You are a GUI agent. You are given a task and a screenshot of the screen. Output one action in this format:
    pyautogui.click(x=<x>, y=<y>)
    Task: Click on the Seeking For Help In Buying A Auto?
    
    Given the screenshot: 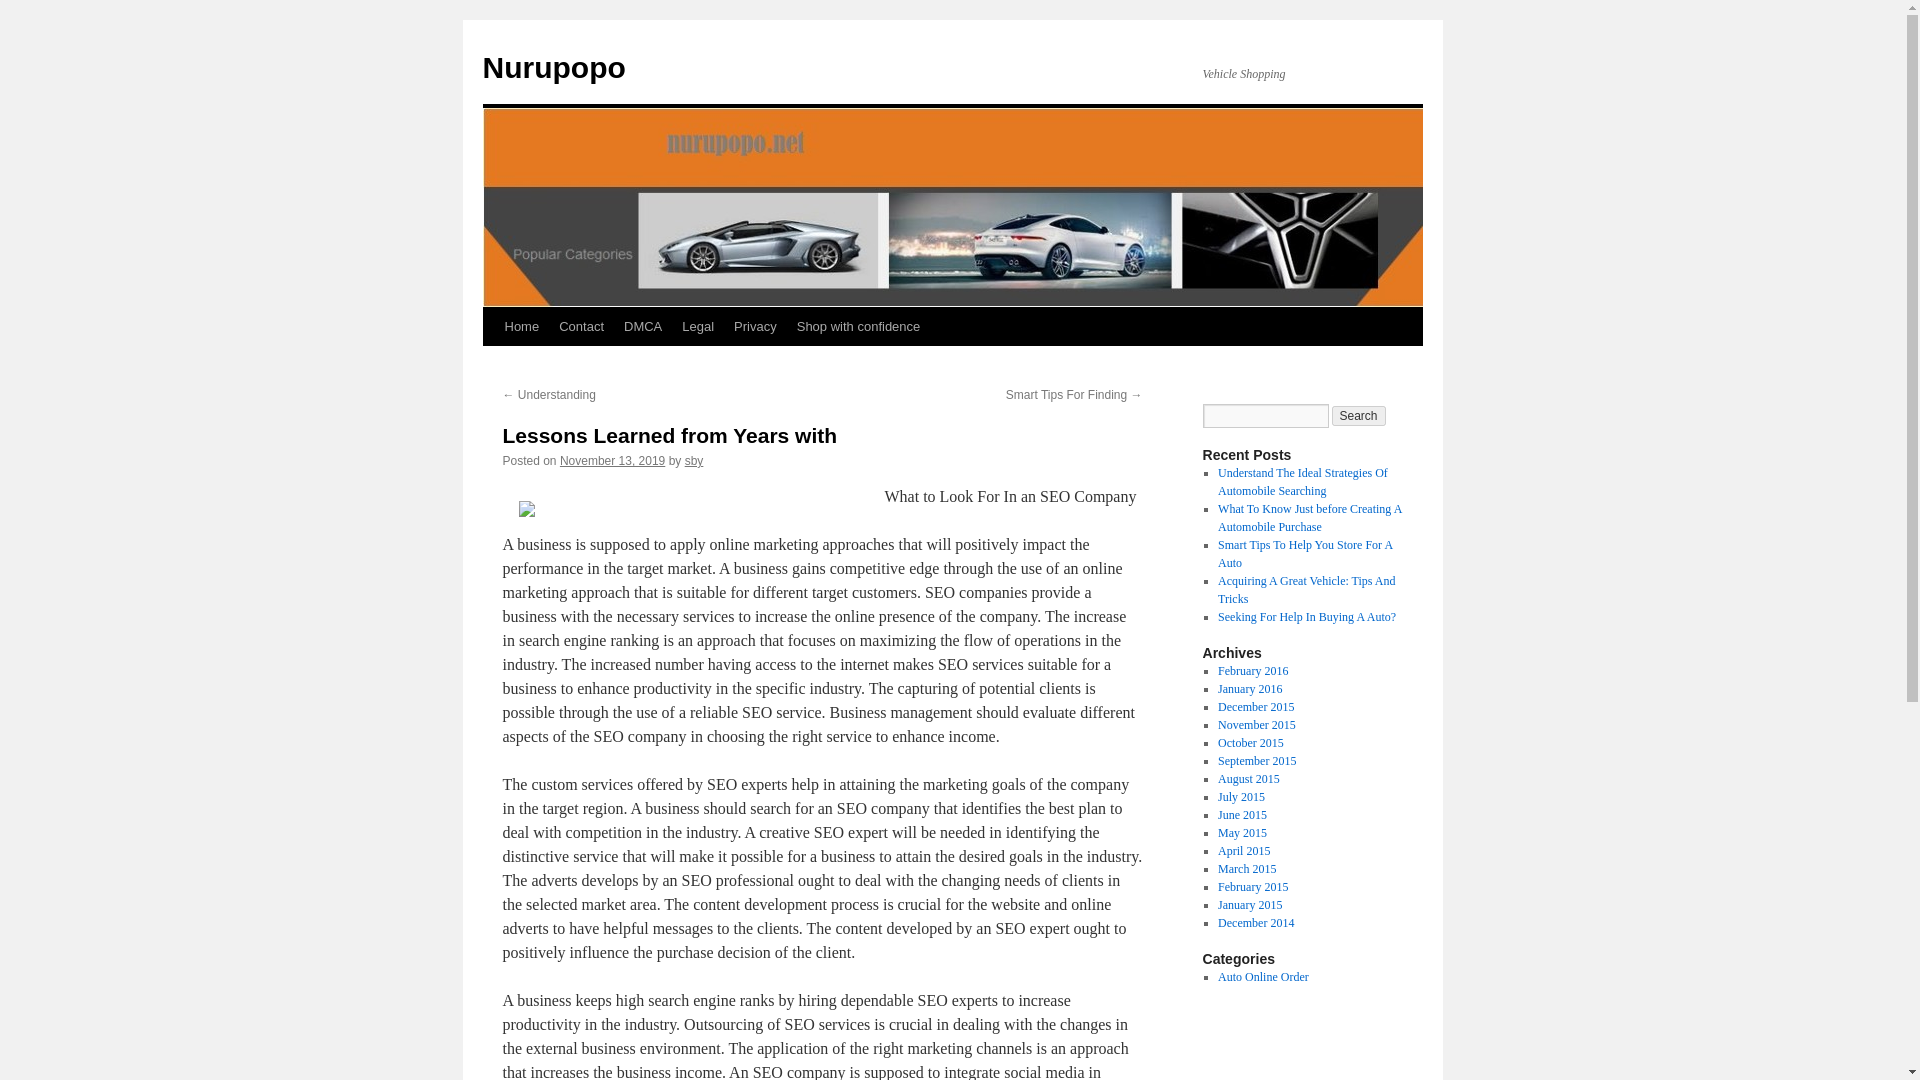 What is the action you would take?
    pyautogui.click(x=1306, y=617)
    